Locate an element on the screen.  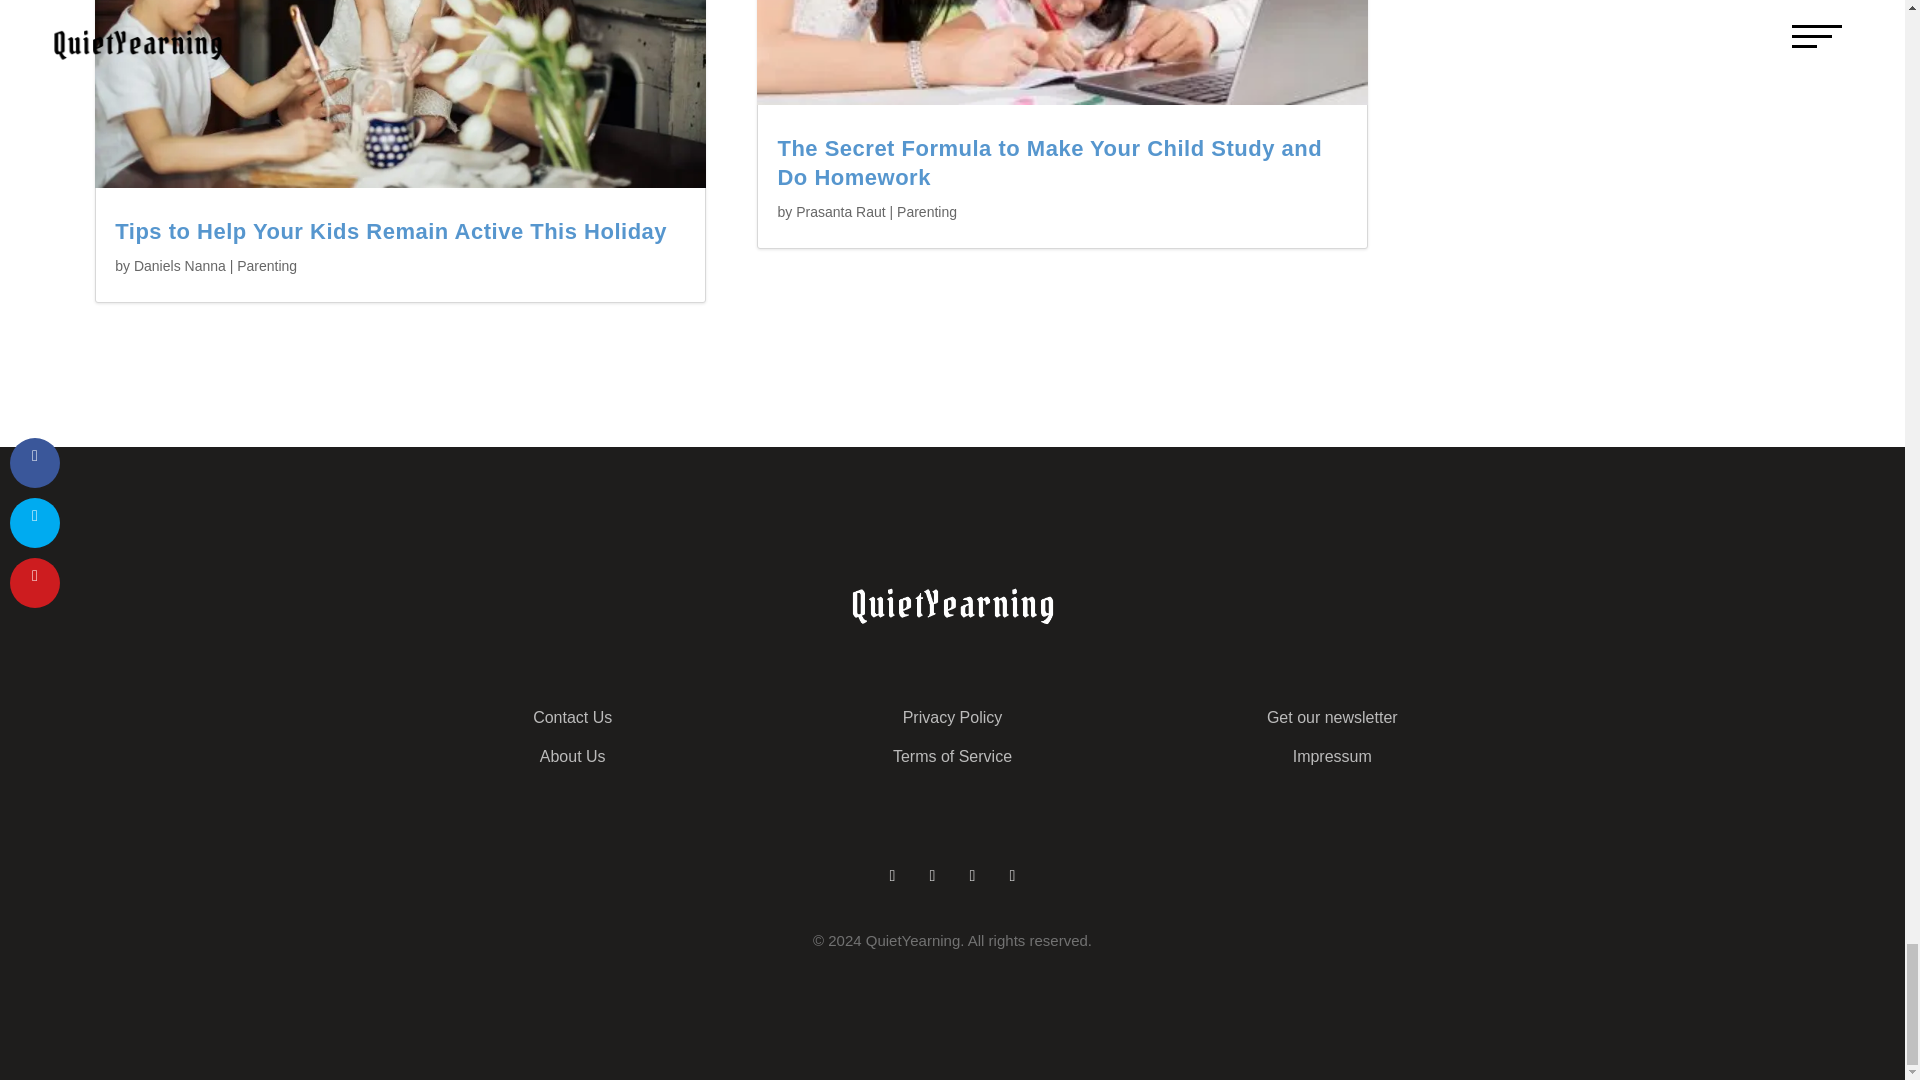
Posts by Prasanta Raut is located at coordinates (840, 212).